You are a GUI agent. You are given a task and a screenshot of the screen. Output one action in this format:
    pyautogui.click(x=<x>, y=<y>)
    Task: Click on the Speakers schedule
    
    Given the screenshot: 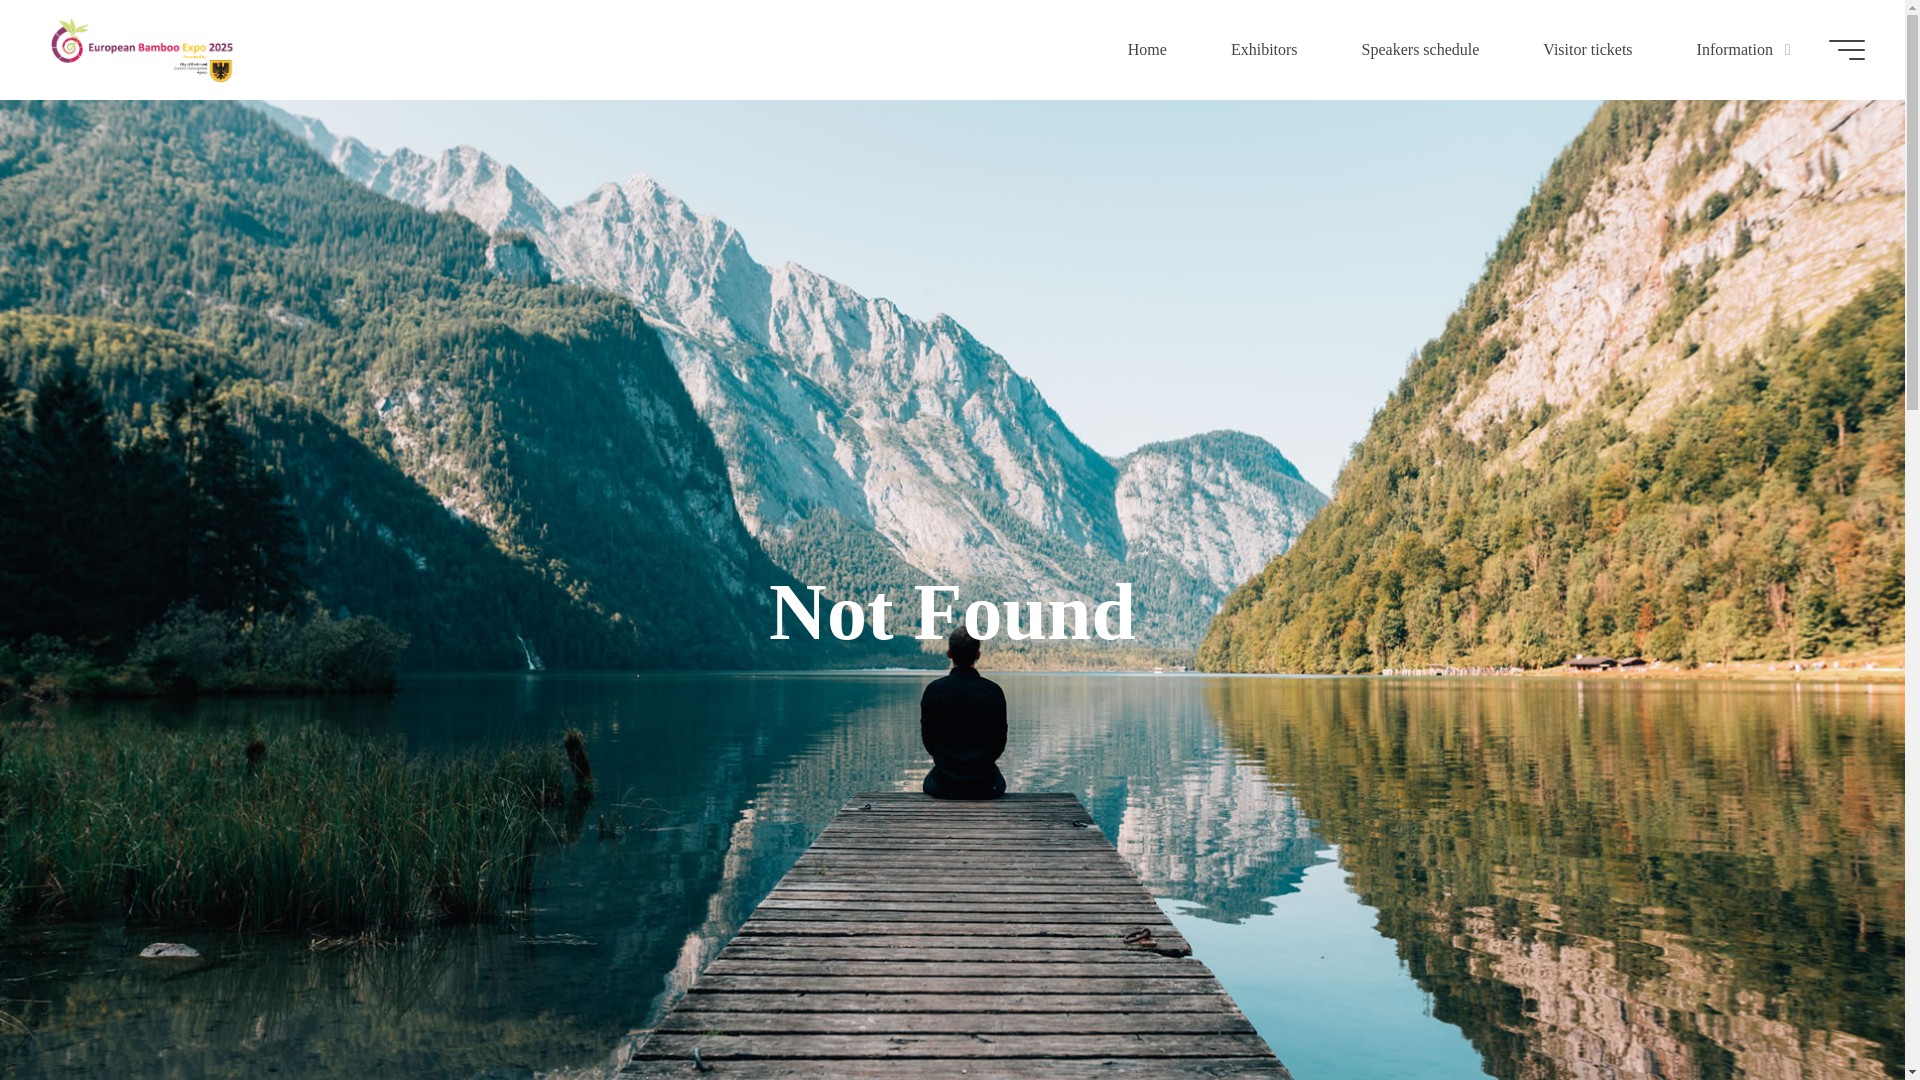 What is the action you would take?
    pyautogui.click(x=1421, y=50)
    